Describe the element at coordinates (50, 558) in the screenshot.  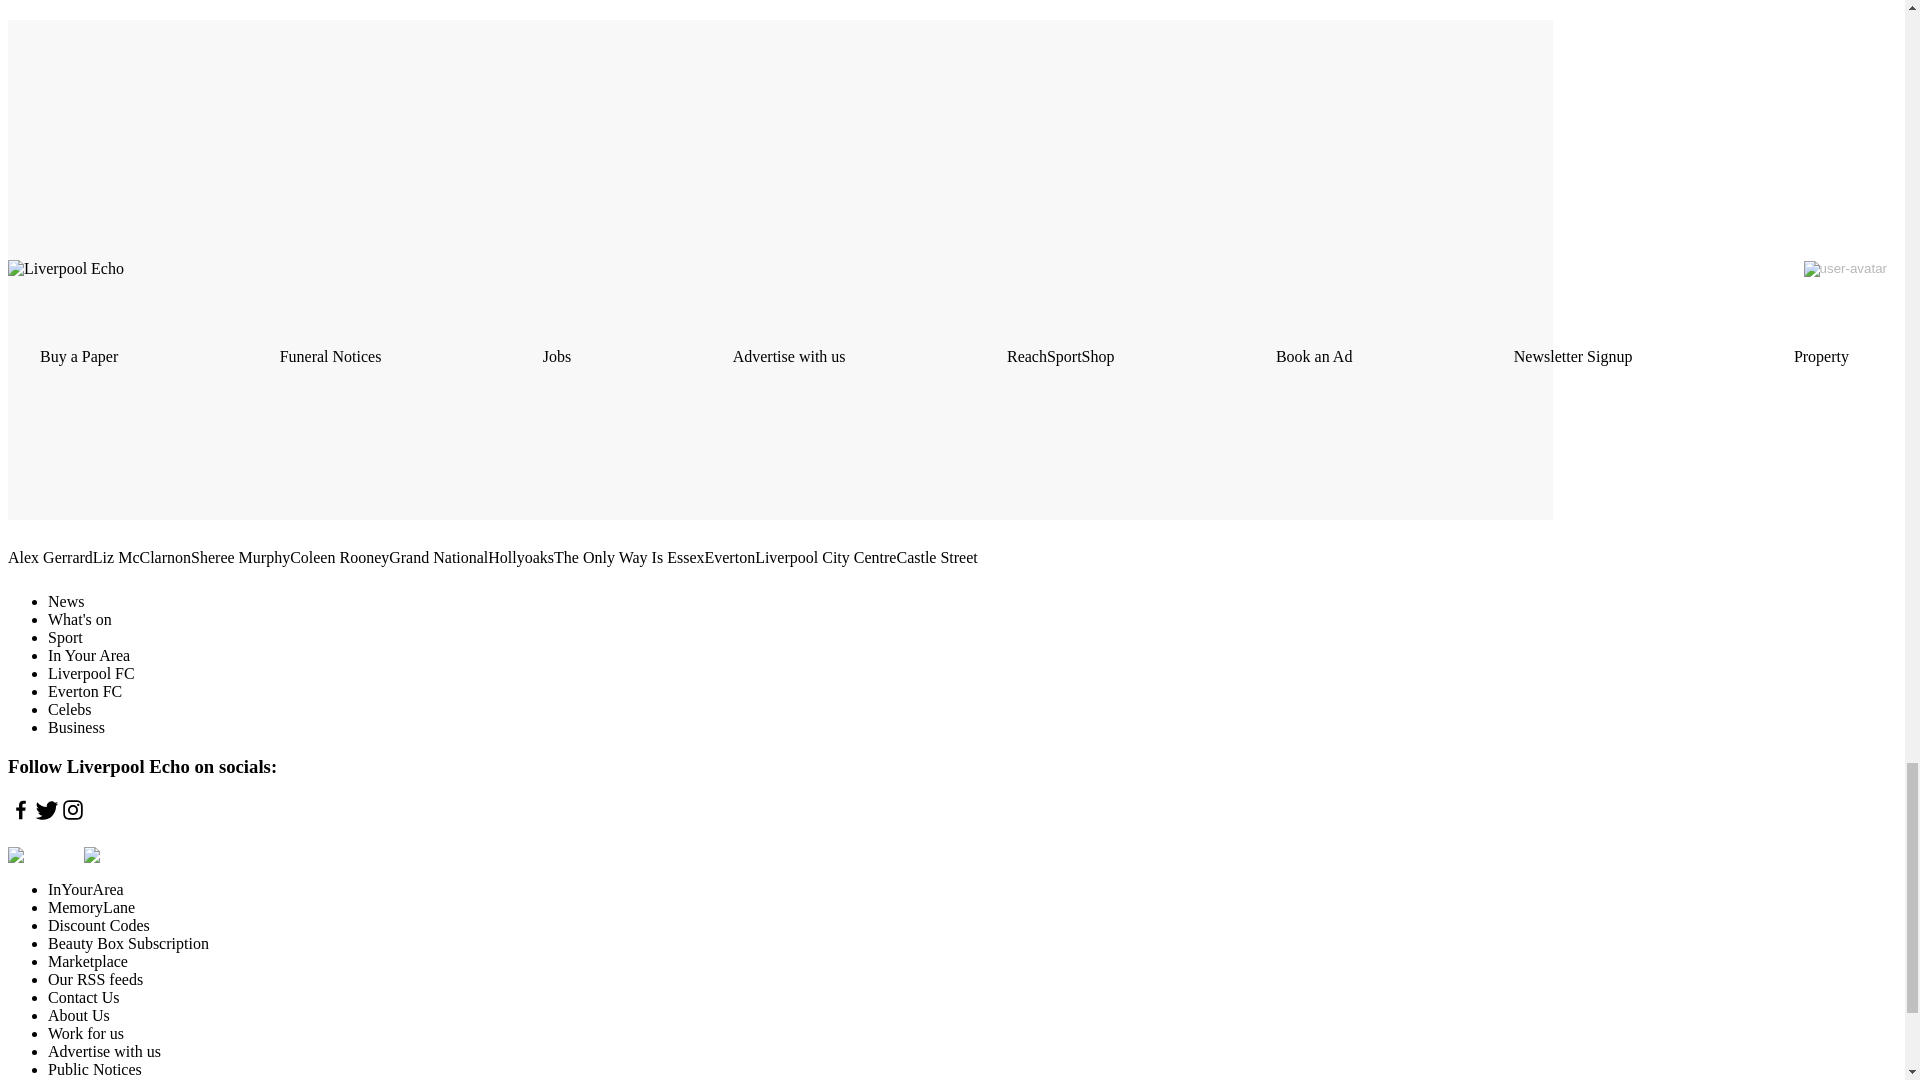
I see `Alex Gerrard` at that location.